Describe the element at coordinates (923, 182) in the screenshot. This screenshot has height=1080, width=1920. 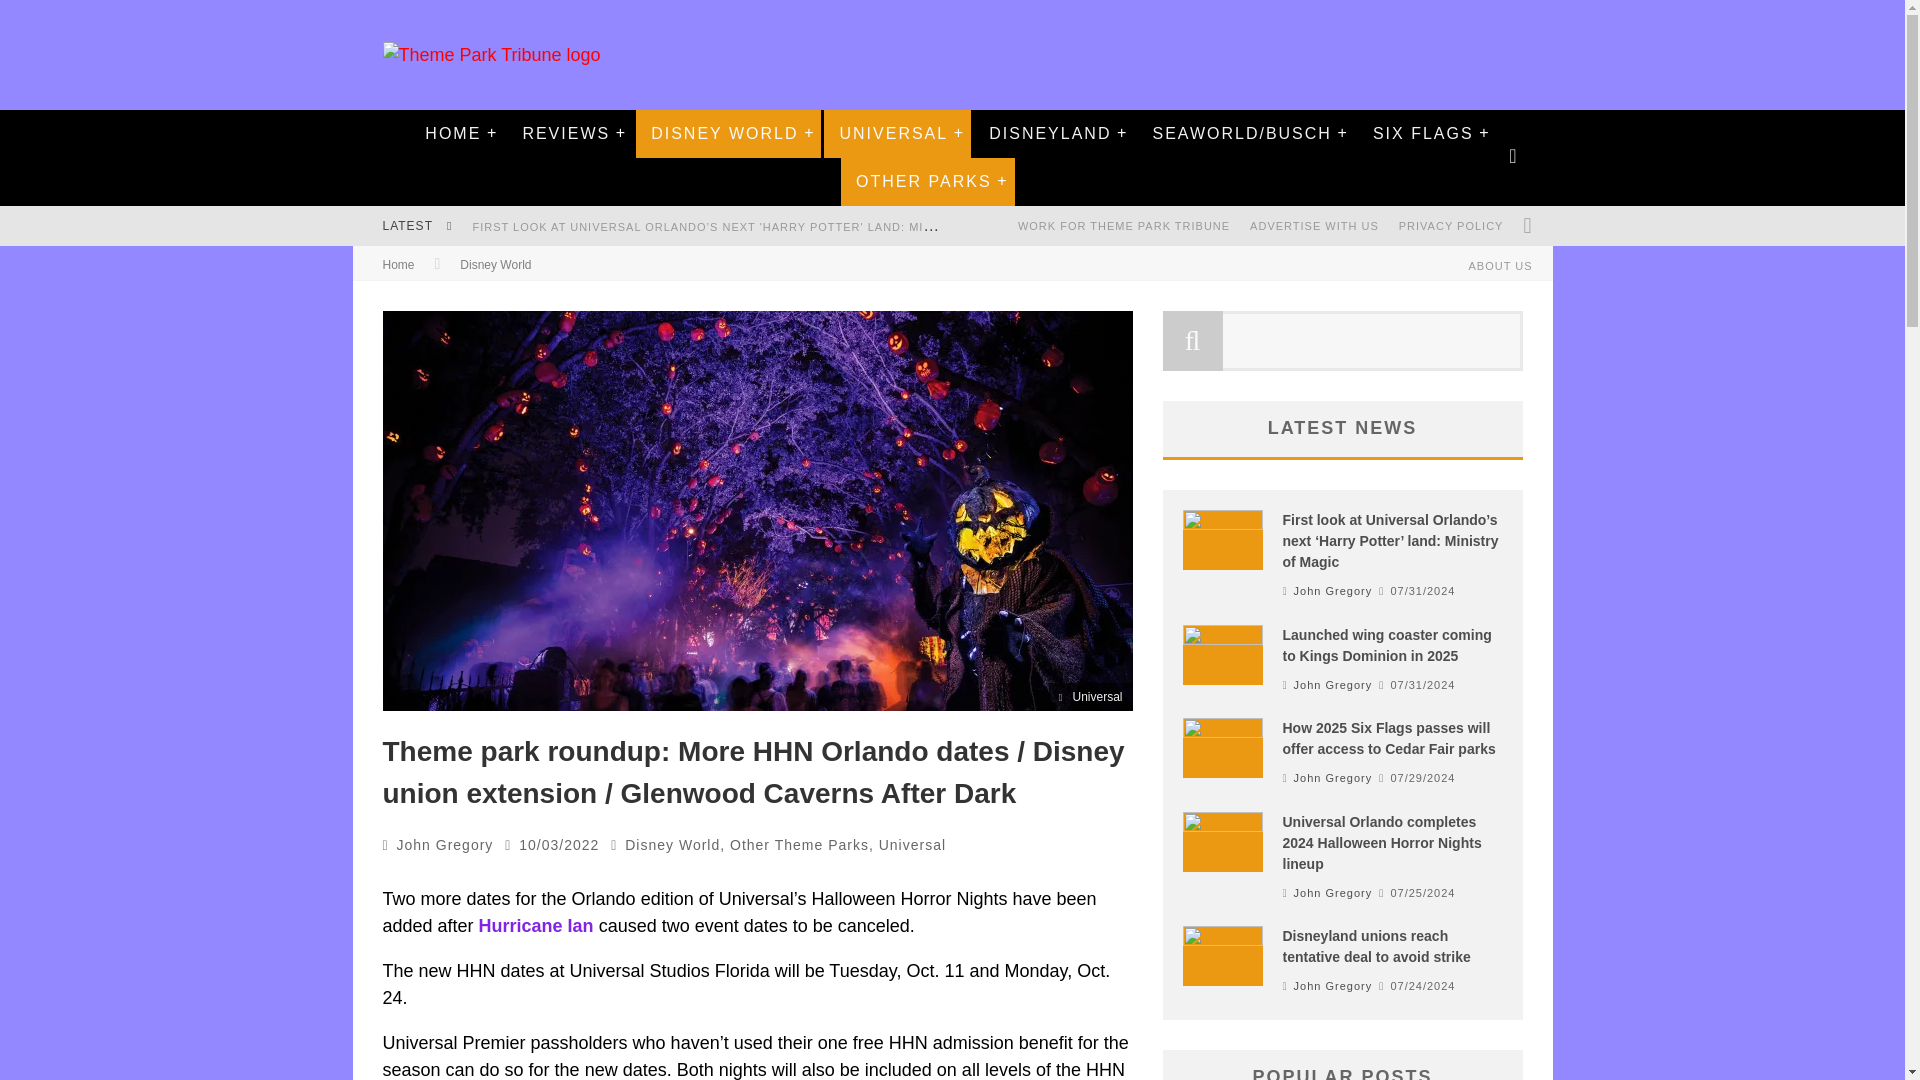
I see `OTHER PARKS` at that location.